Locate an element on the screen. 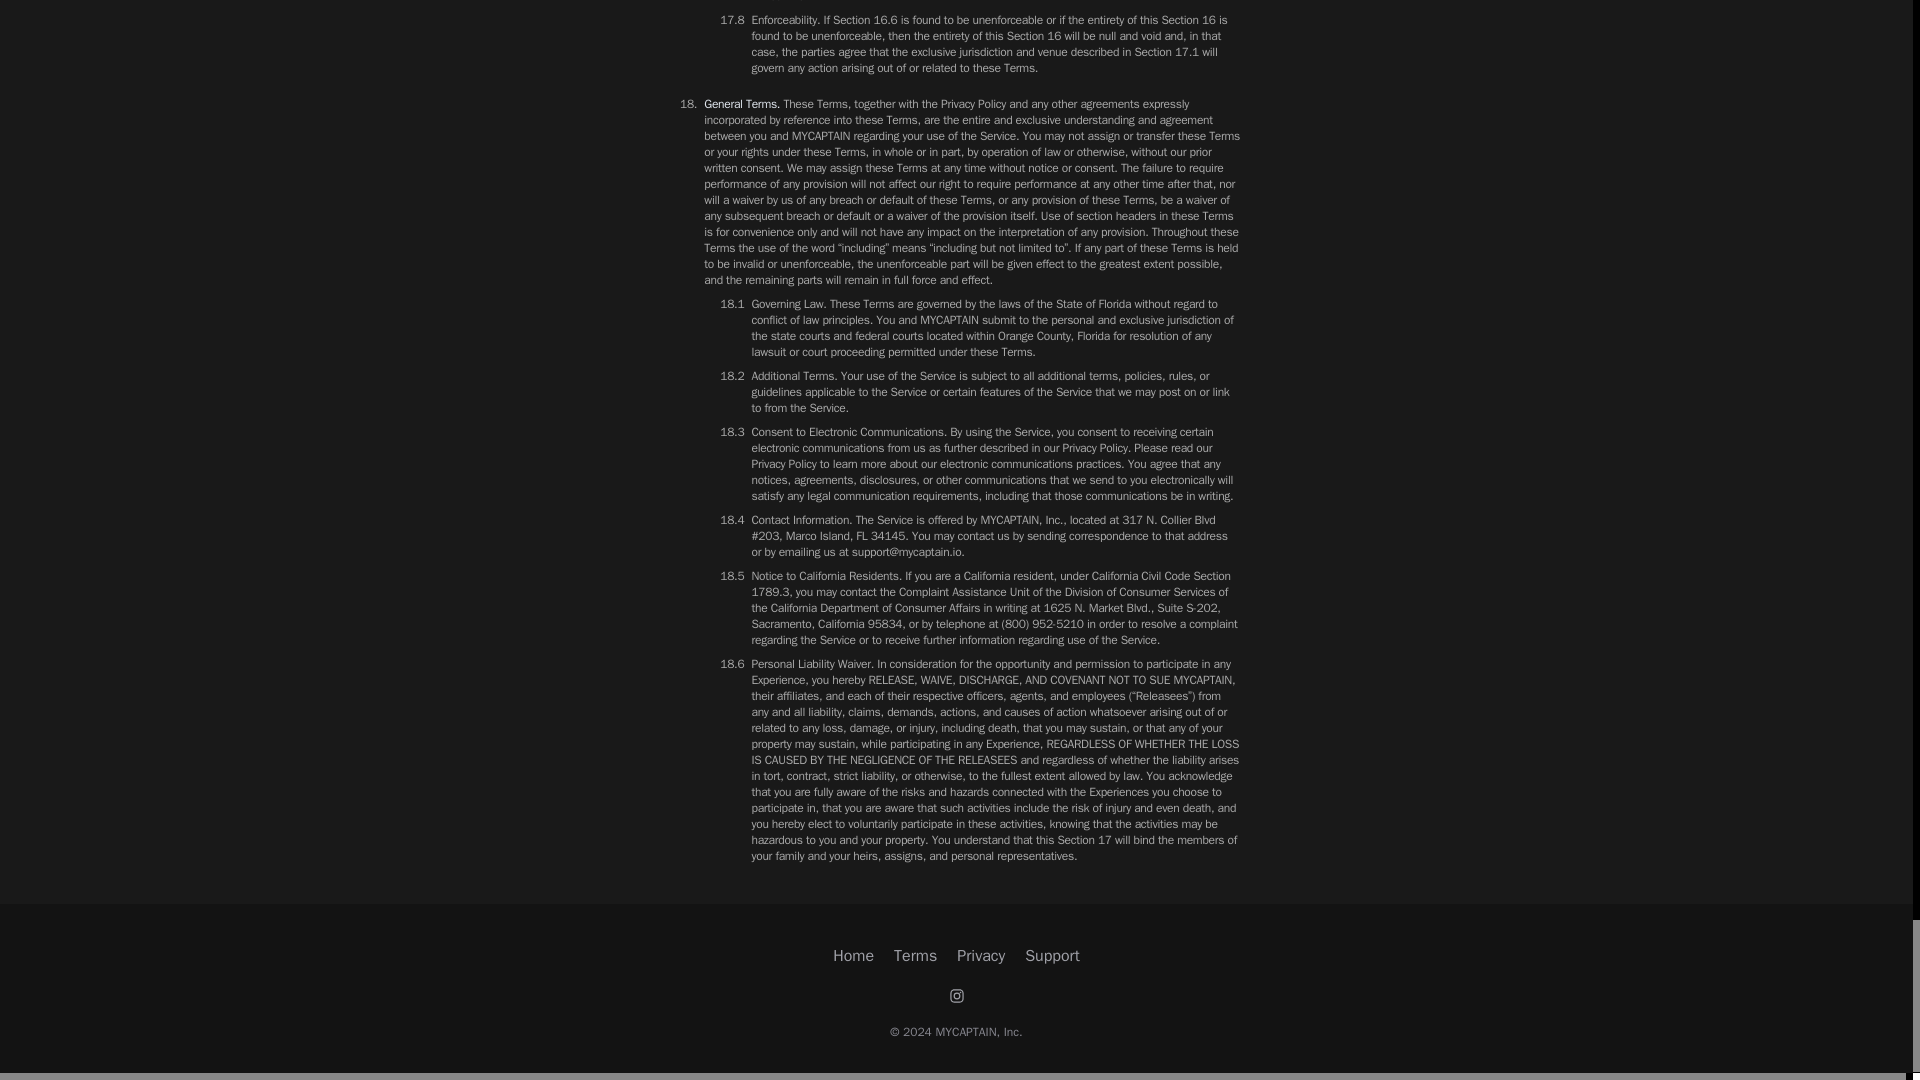 The height and width of the screenshot is (1080, 1920). Home is located at coordinates (853, 955).